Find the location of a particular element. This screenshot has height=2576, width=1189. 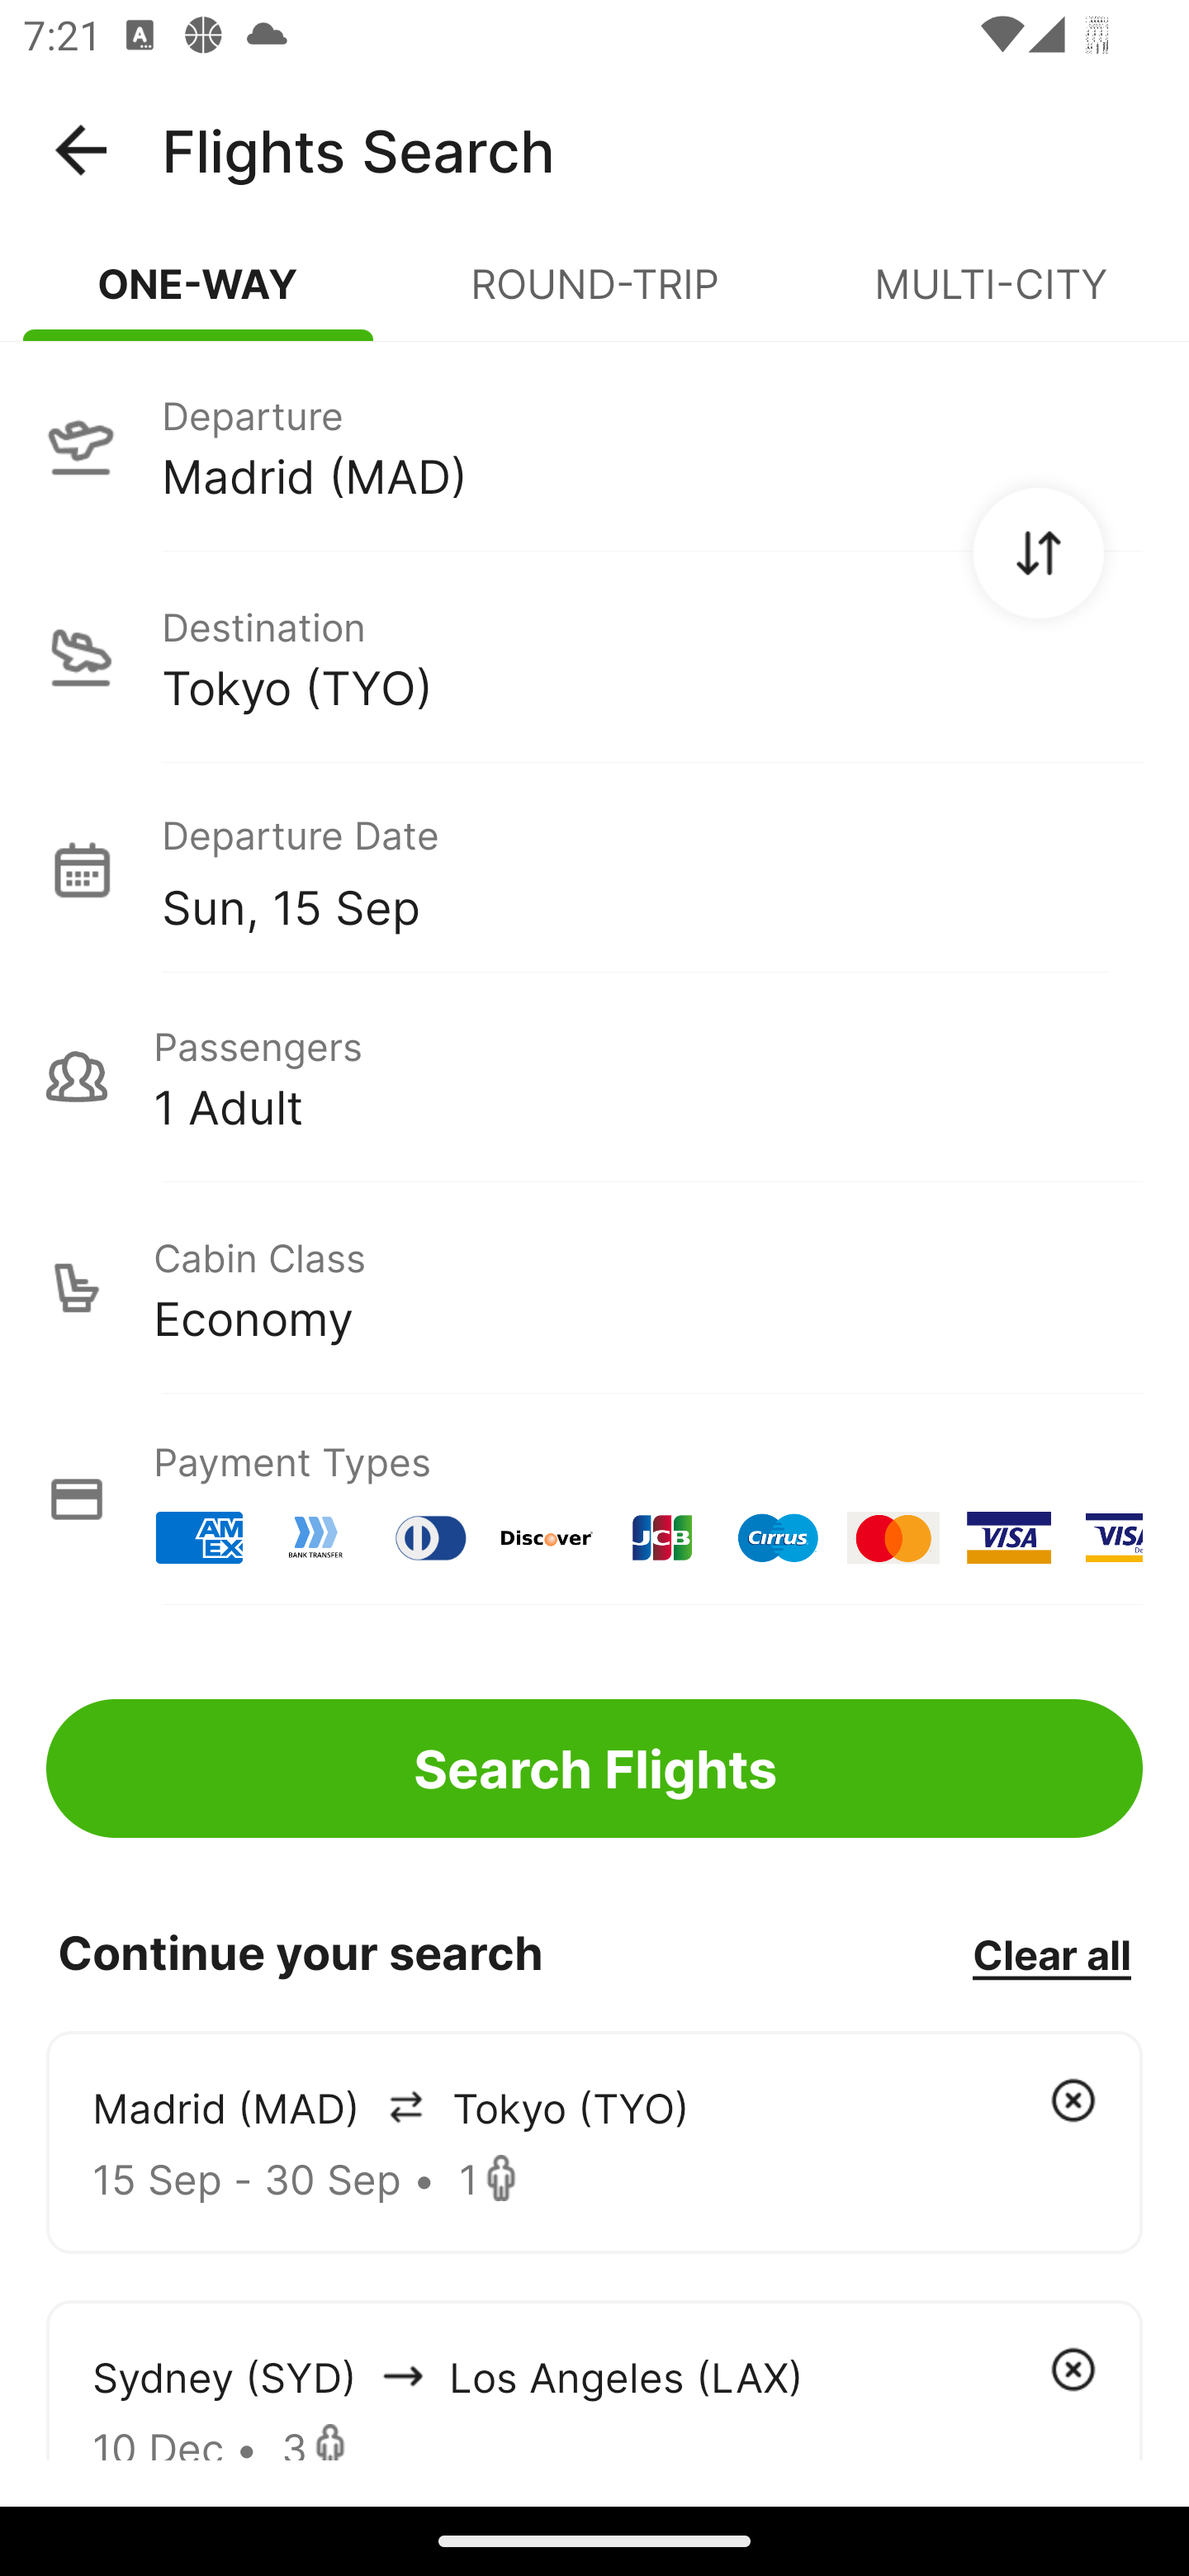

Departure Date Sun, 15 Sep is located at coordinates (651, 869).